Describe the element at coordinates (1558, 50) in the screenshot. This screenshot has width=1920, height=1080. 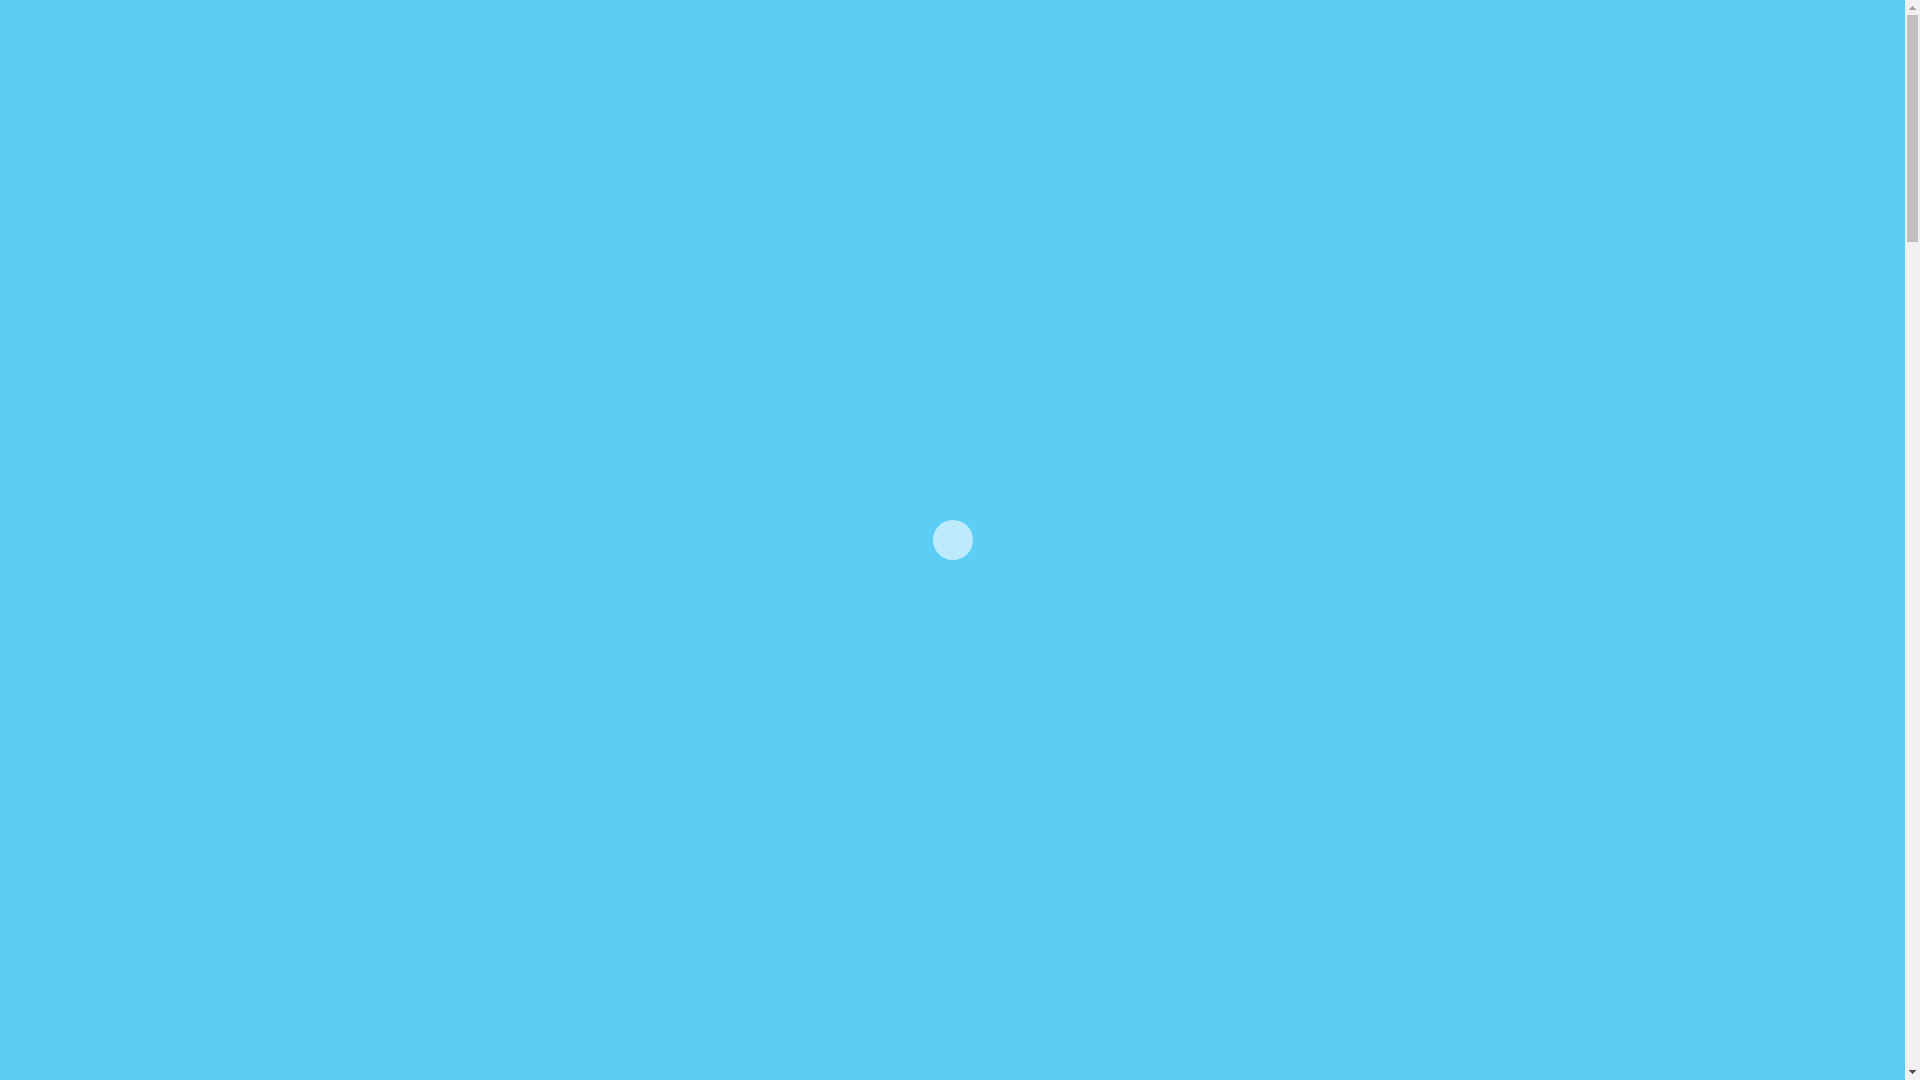
I see `YELLOW FINS - INCLUSIVE BEACHES` at that location.